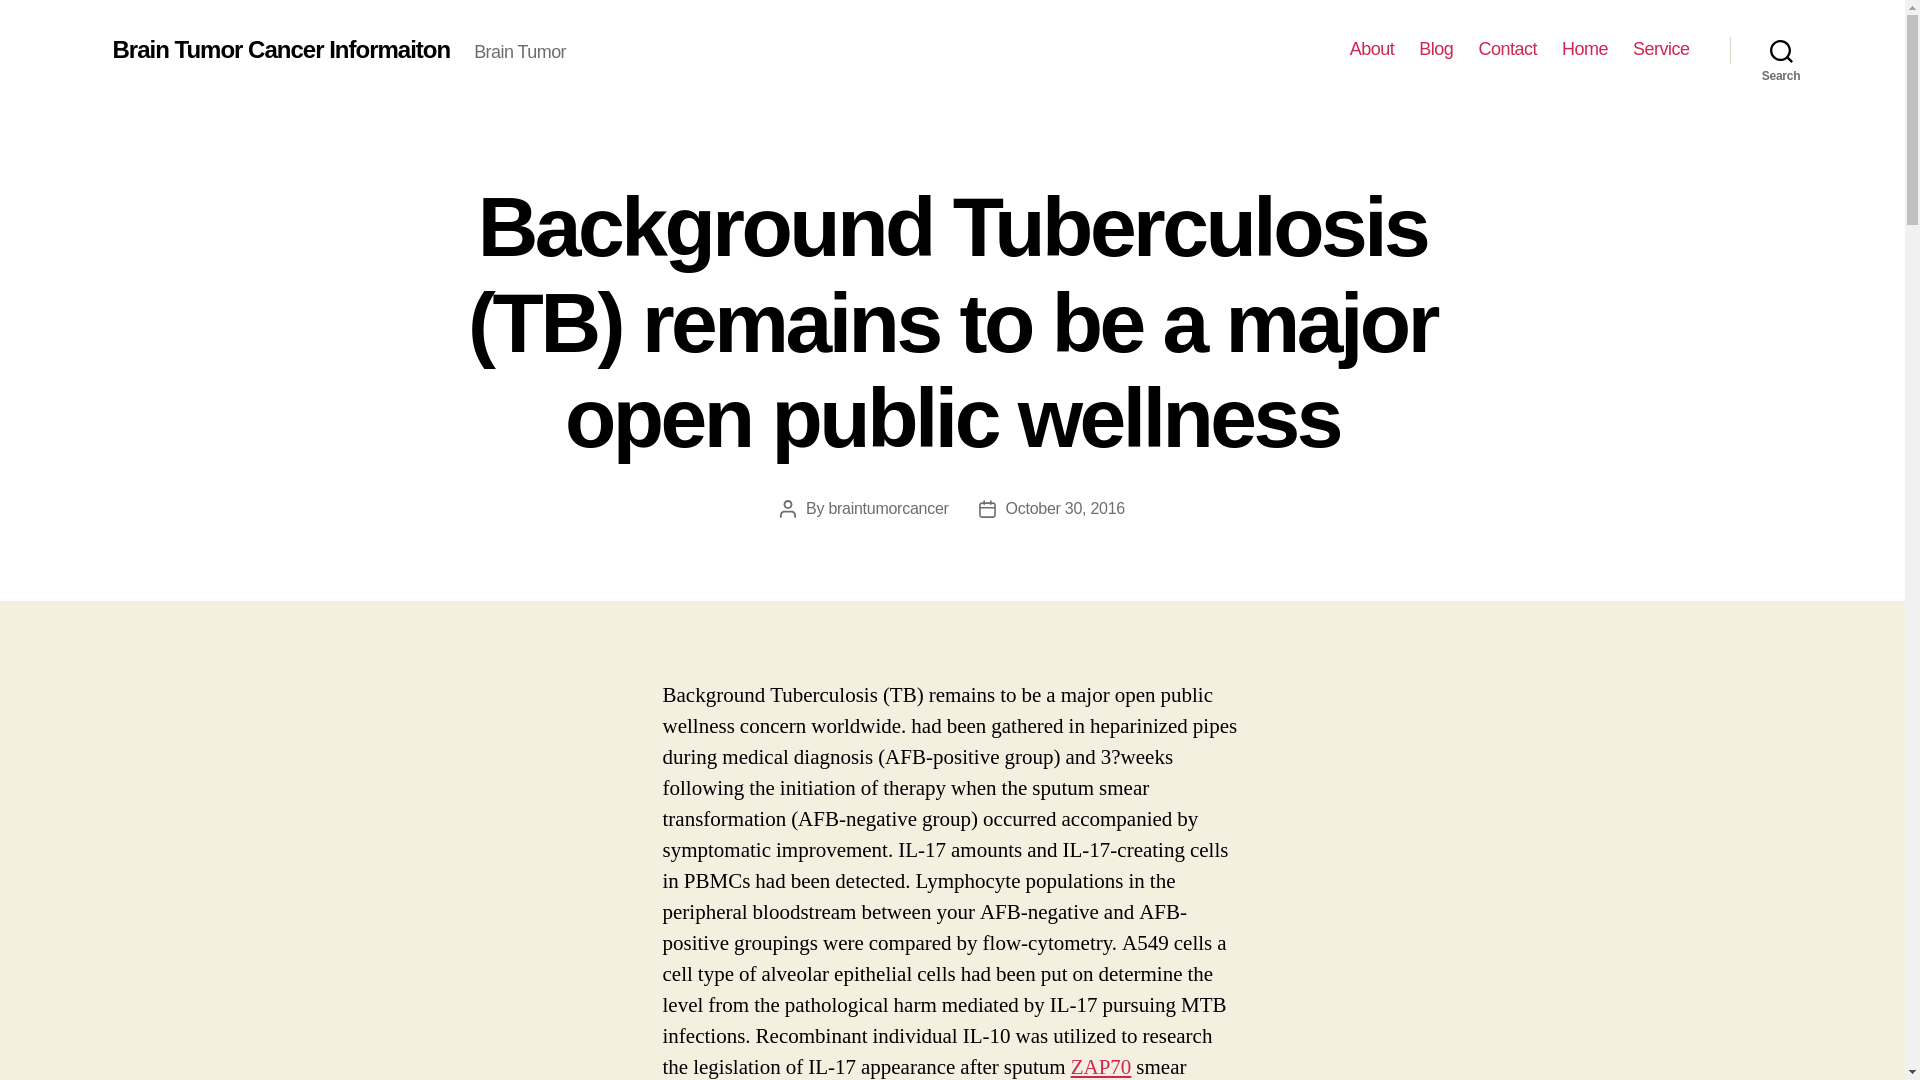 This screenshot has height=1080, width=1920. I want to click on Service, so click(1661, 49).